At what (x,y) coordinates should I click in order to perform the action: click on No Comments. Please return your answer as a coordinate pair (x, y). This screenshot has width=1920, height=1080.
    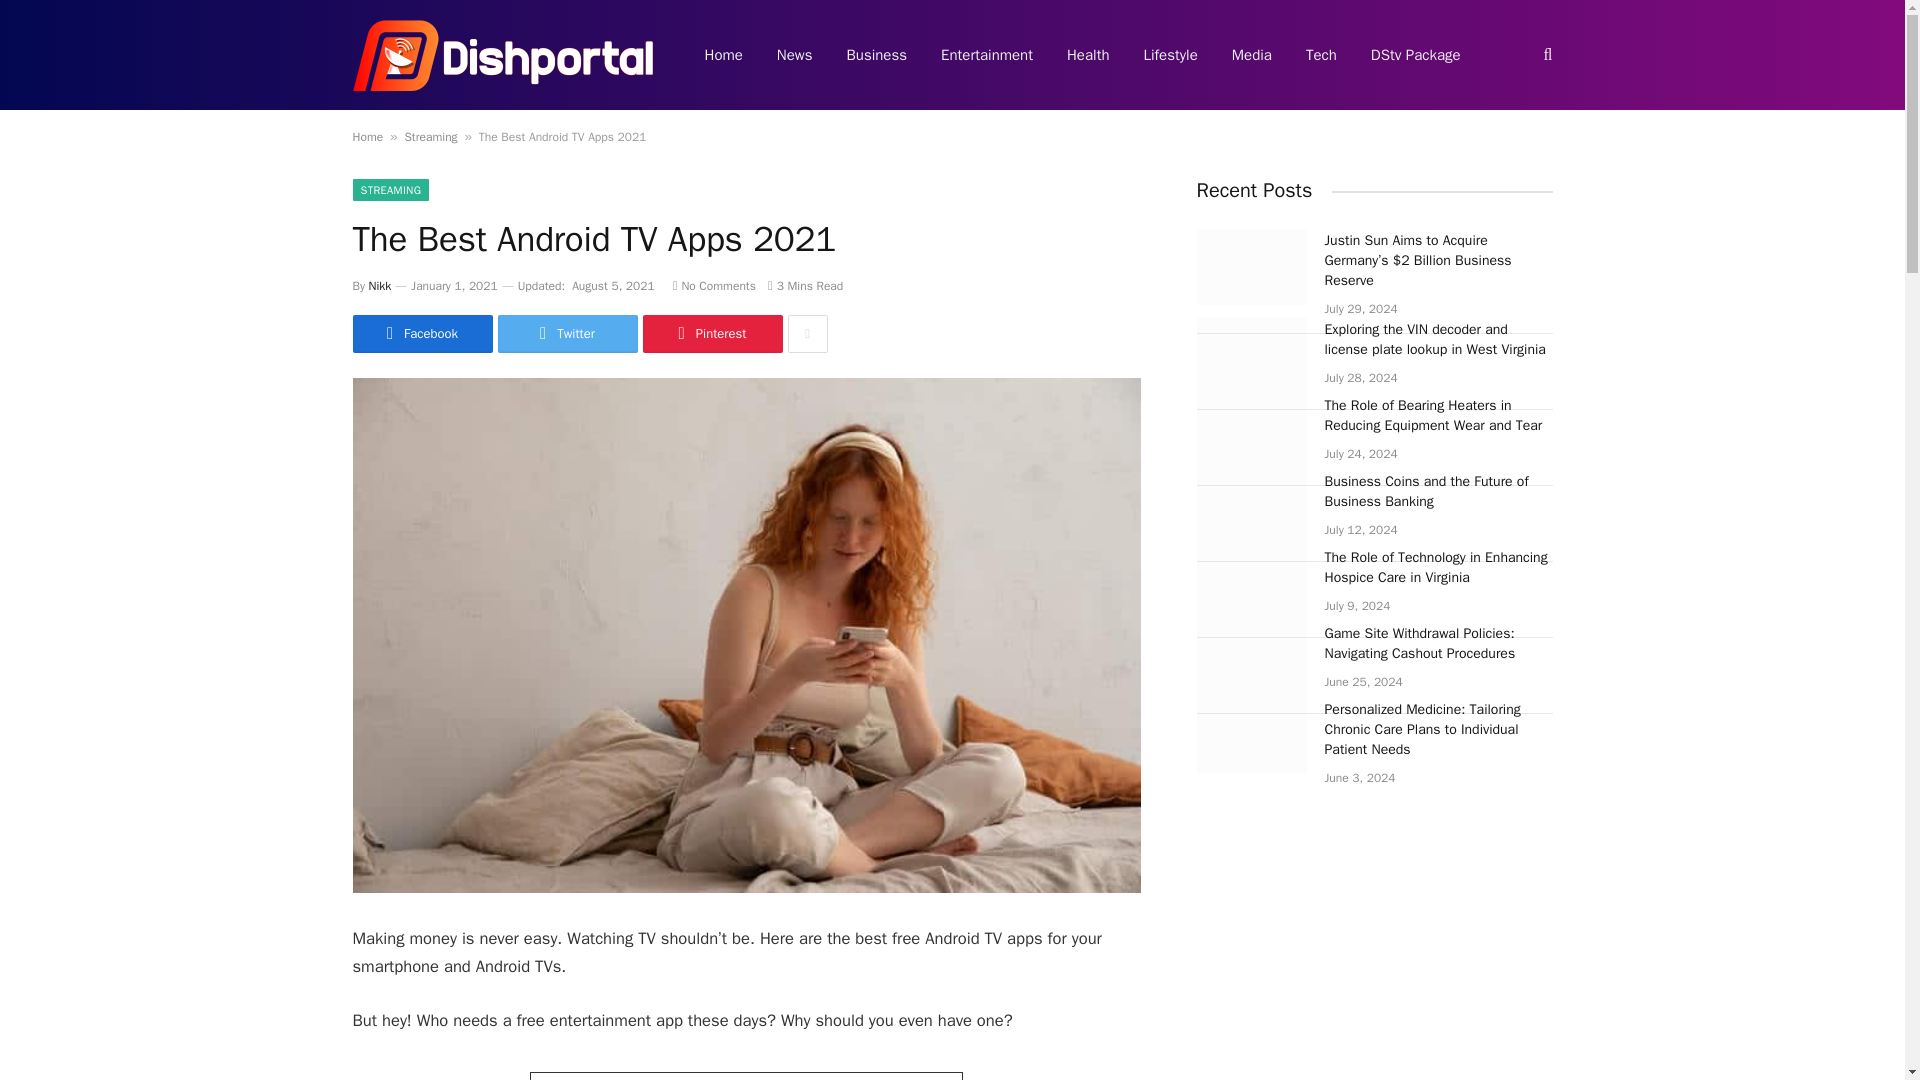
    Looking at the image, I should click on (714, 285).